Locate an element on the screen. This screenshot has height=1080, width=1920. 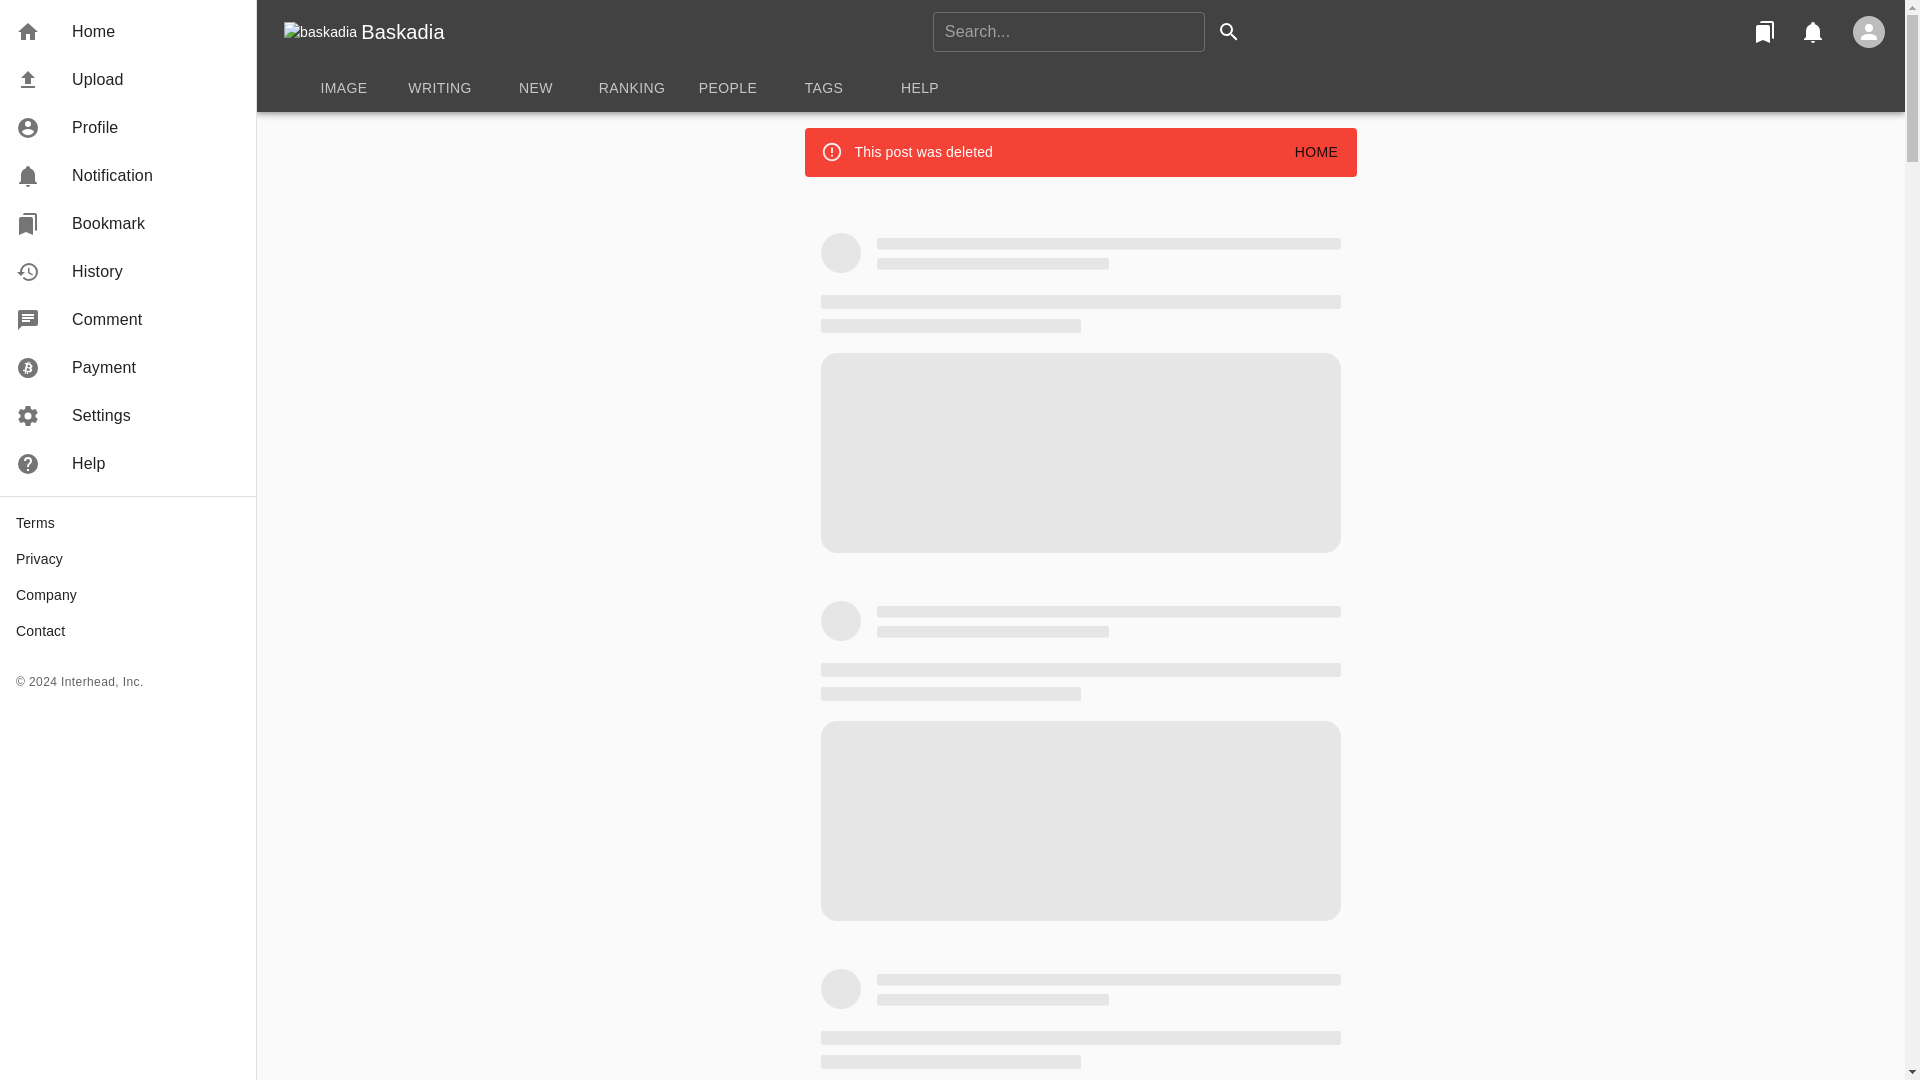
Upload is located at coordinates (128, 80).